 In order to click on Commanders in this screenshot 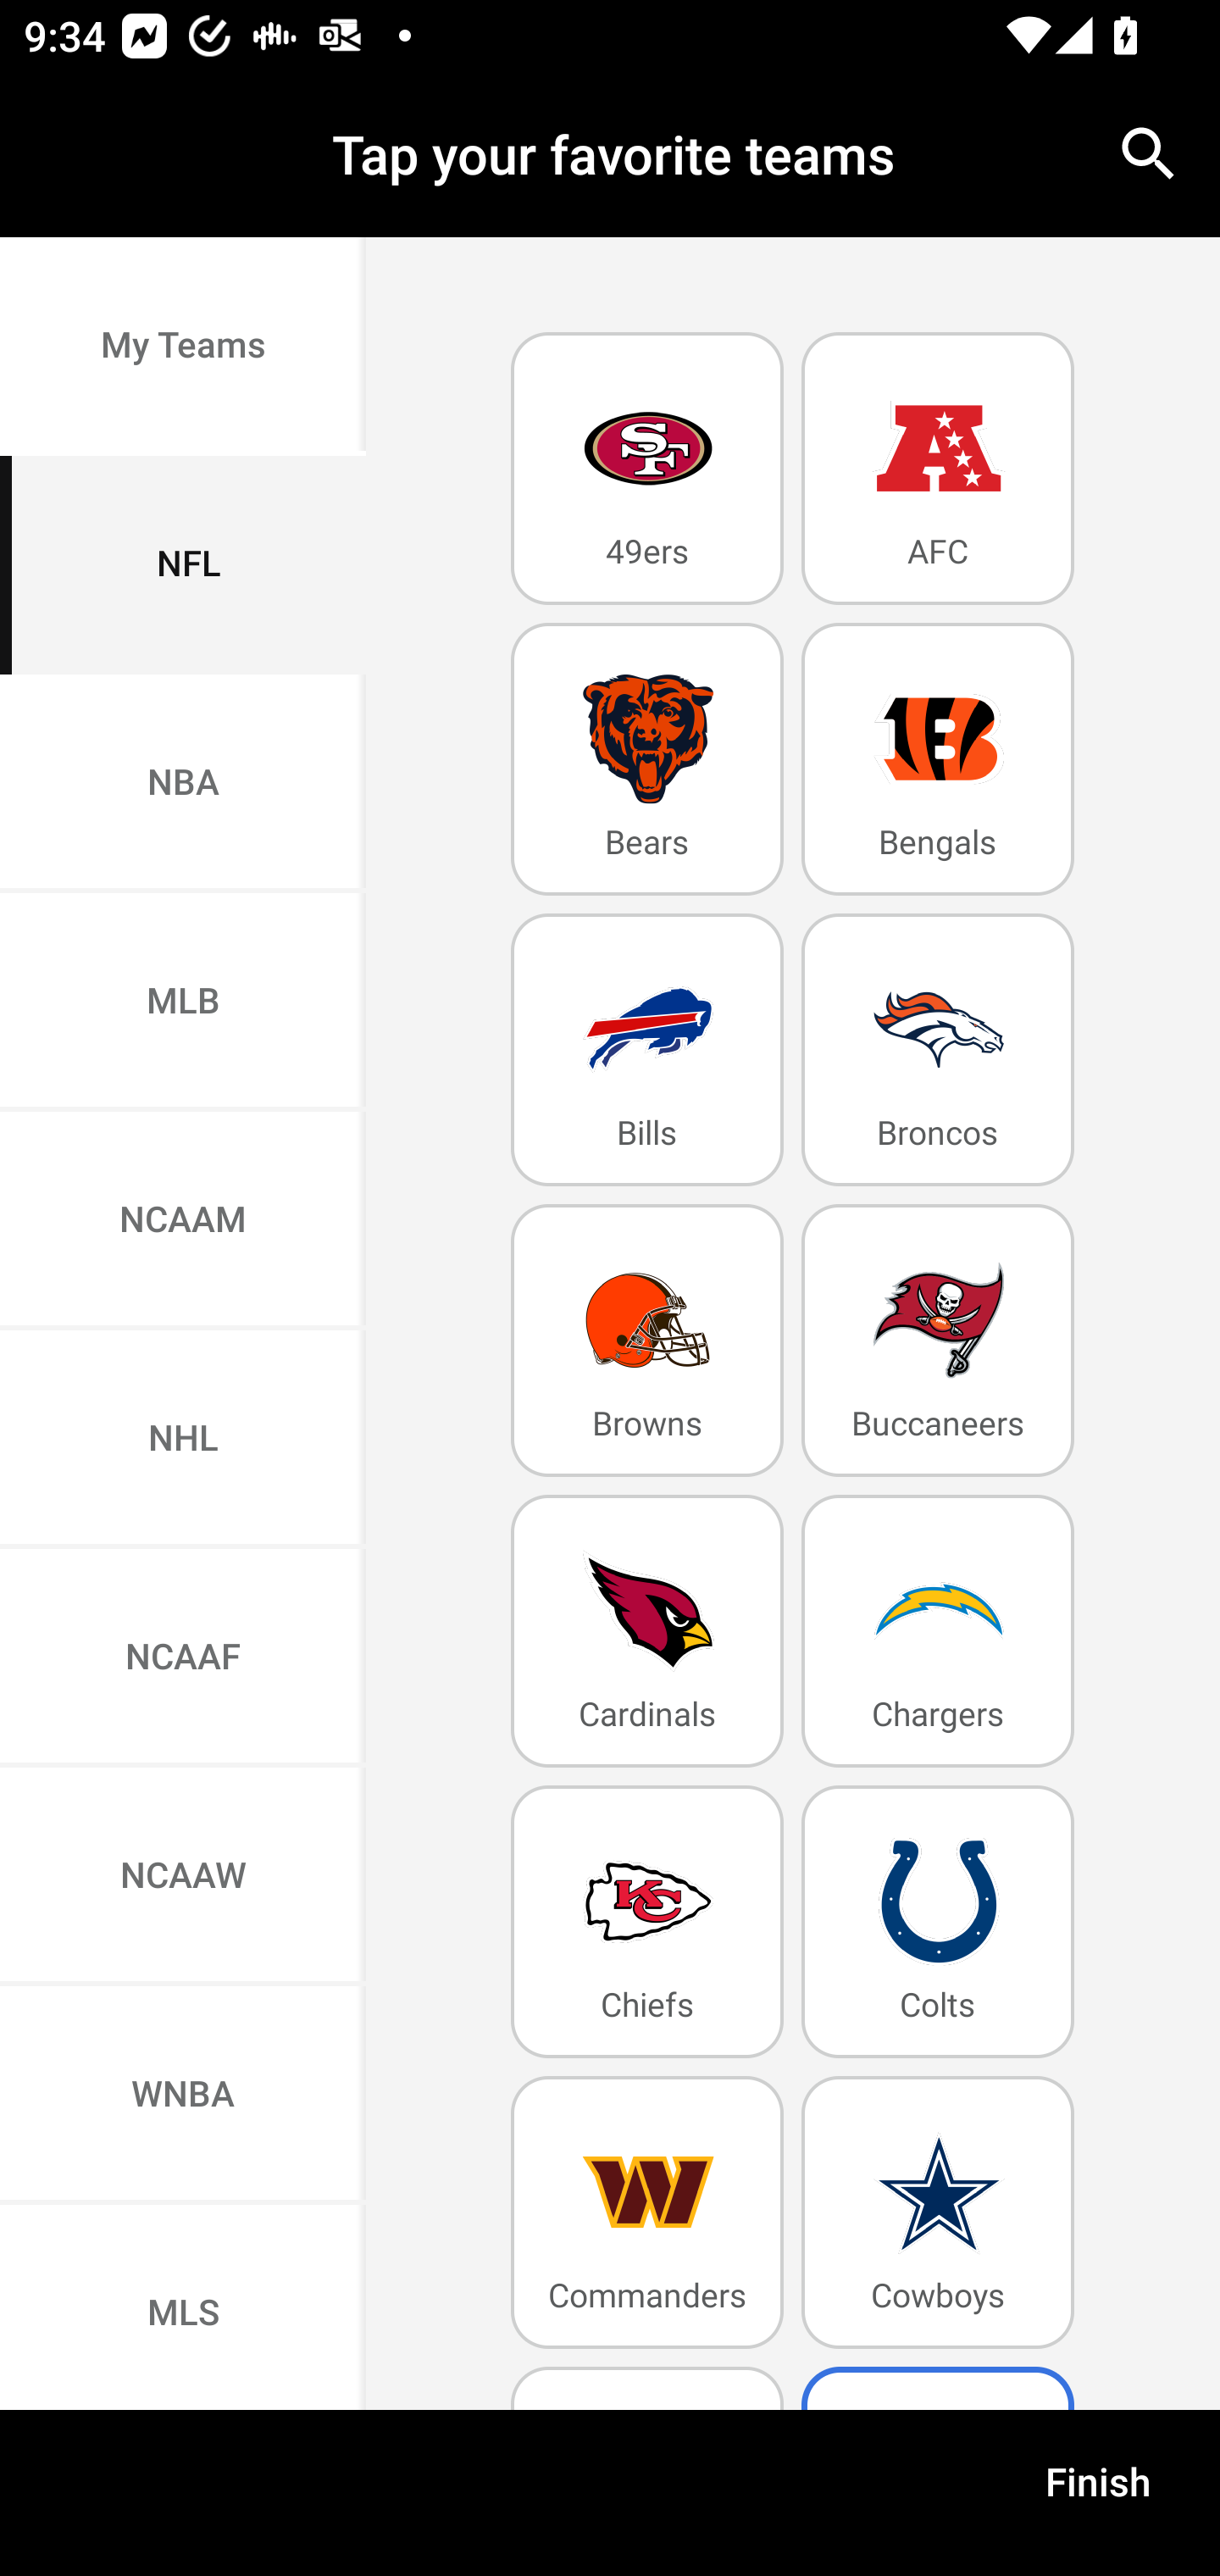, I will do `click(647, 2212)`.